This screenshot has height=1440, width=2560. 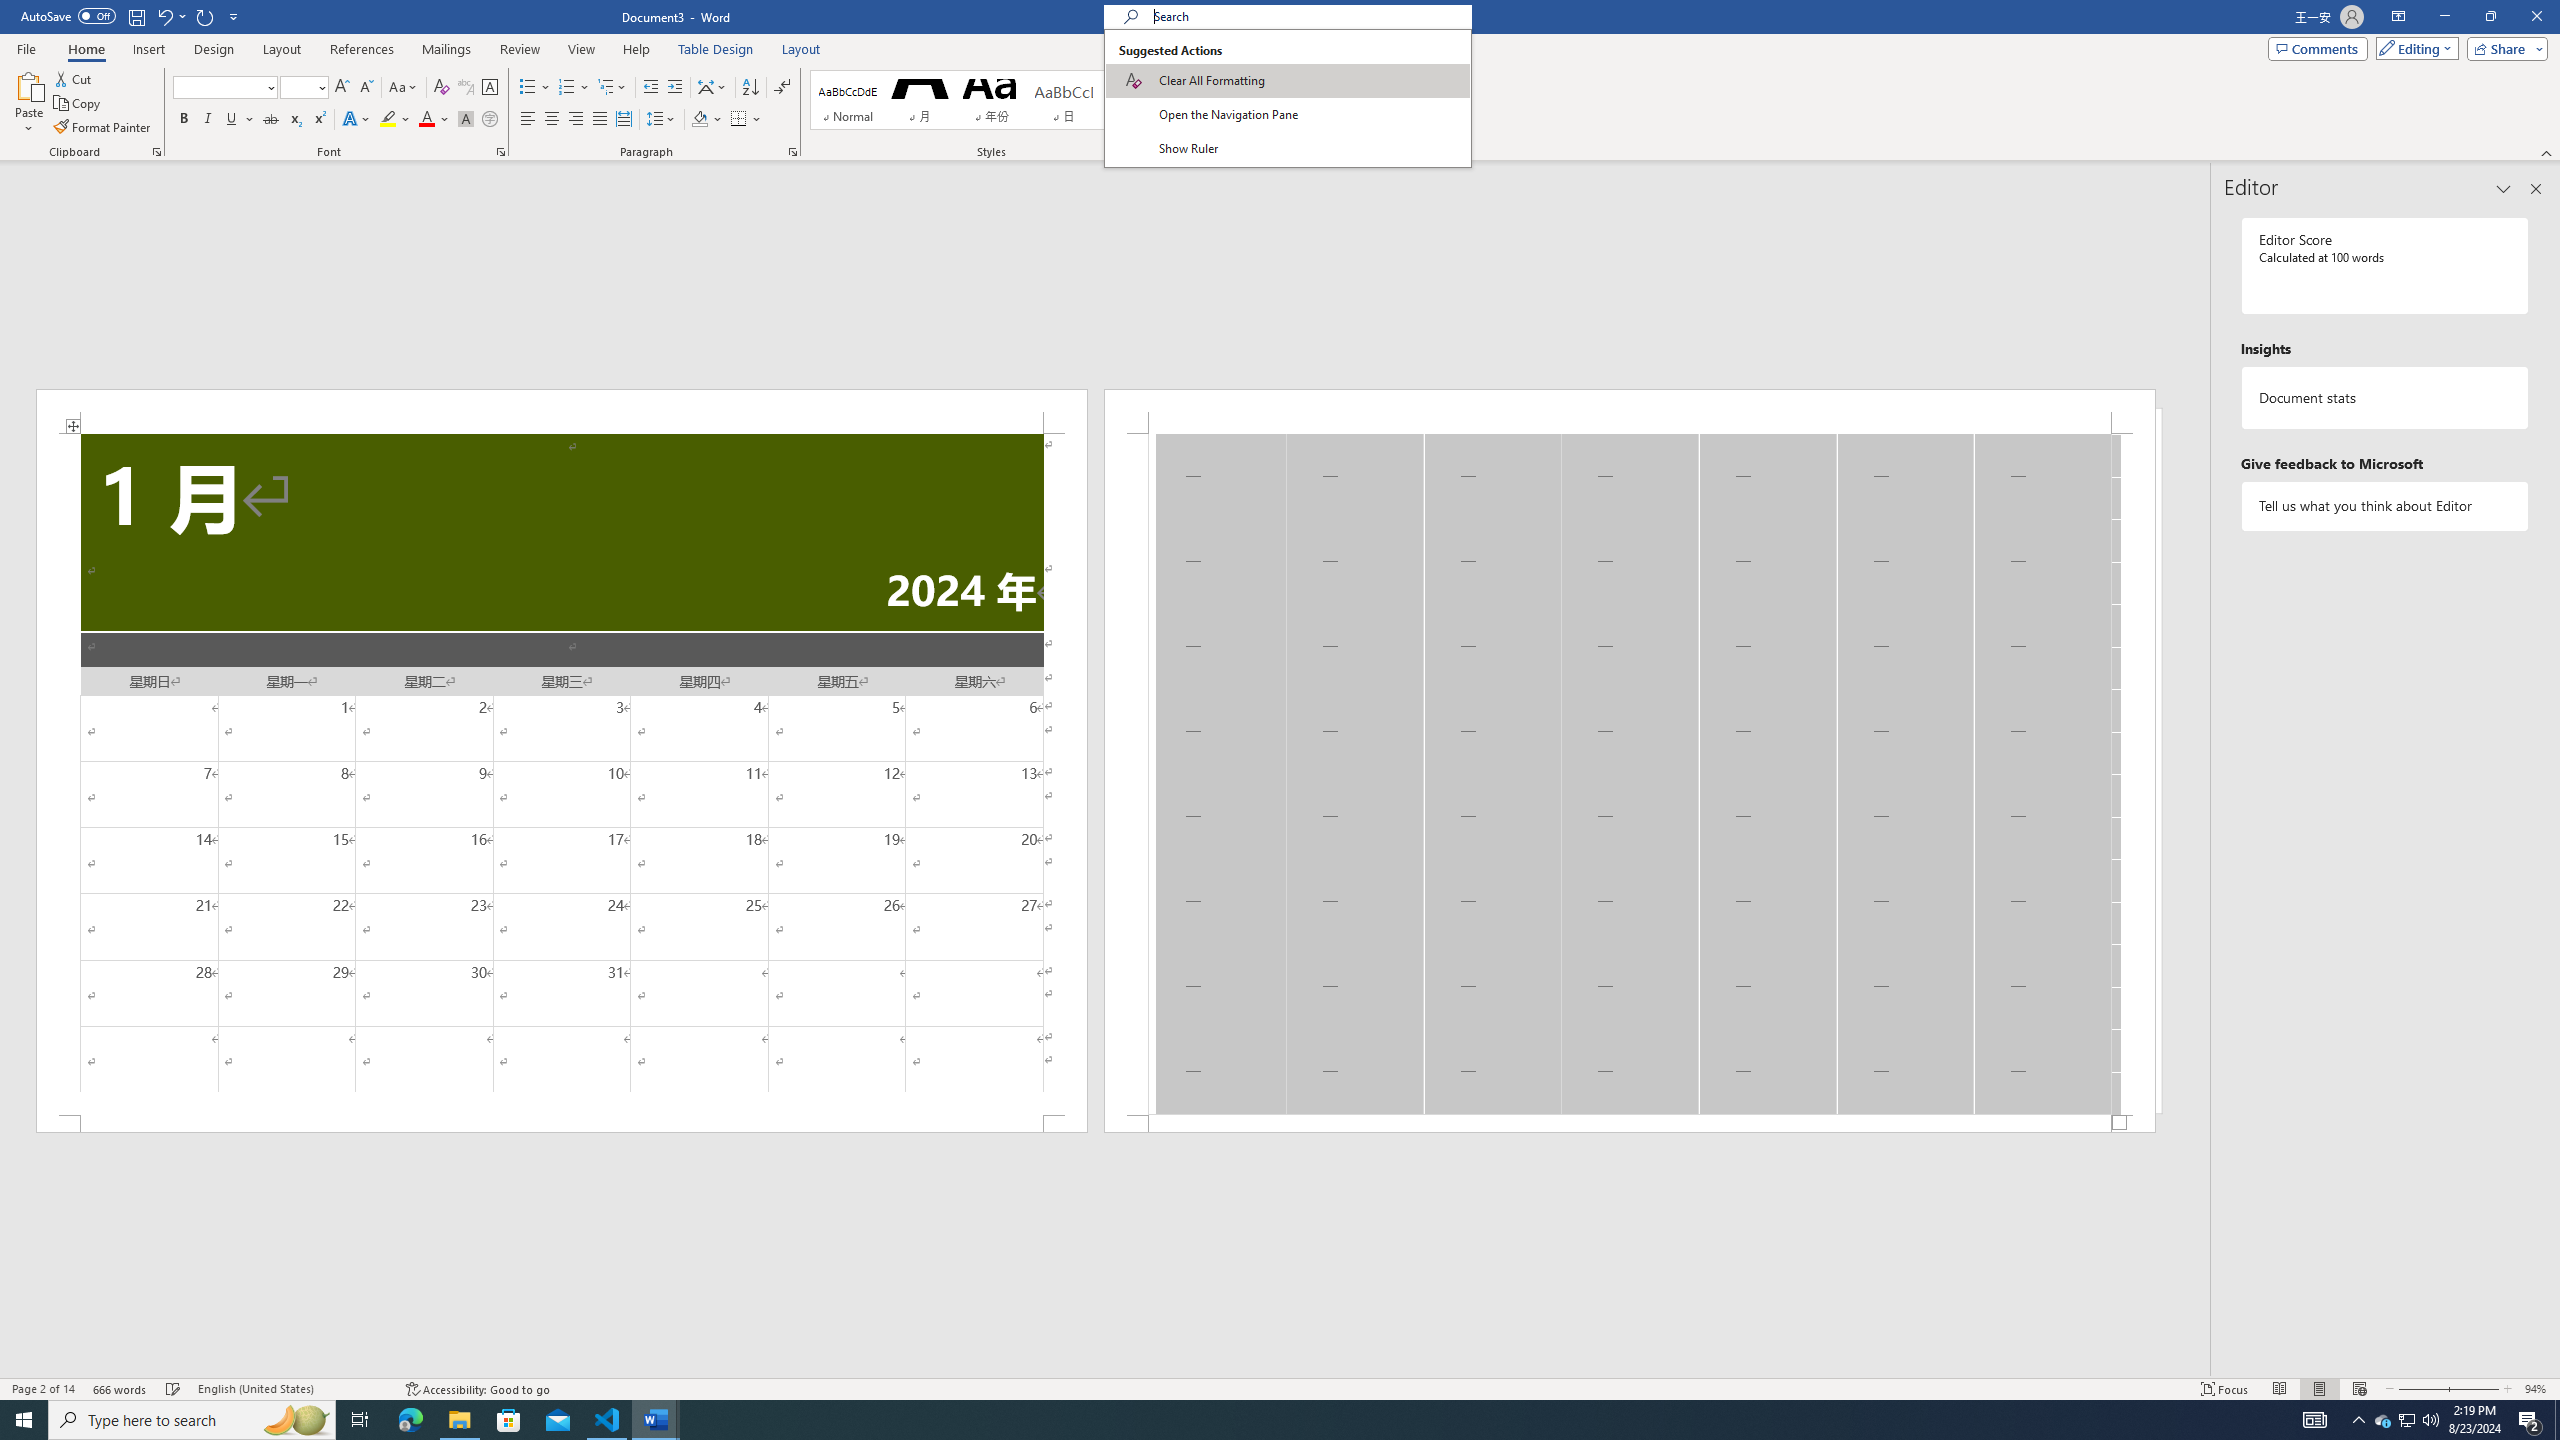 What do you see at coordinates (999, 100) in the screenshot?
I see `AutomationID: QuickStylesGallery` at bounding box center [999, 100].